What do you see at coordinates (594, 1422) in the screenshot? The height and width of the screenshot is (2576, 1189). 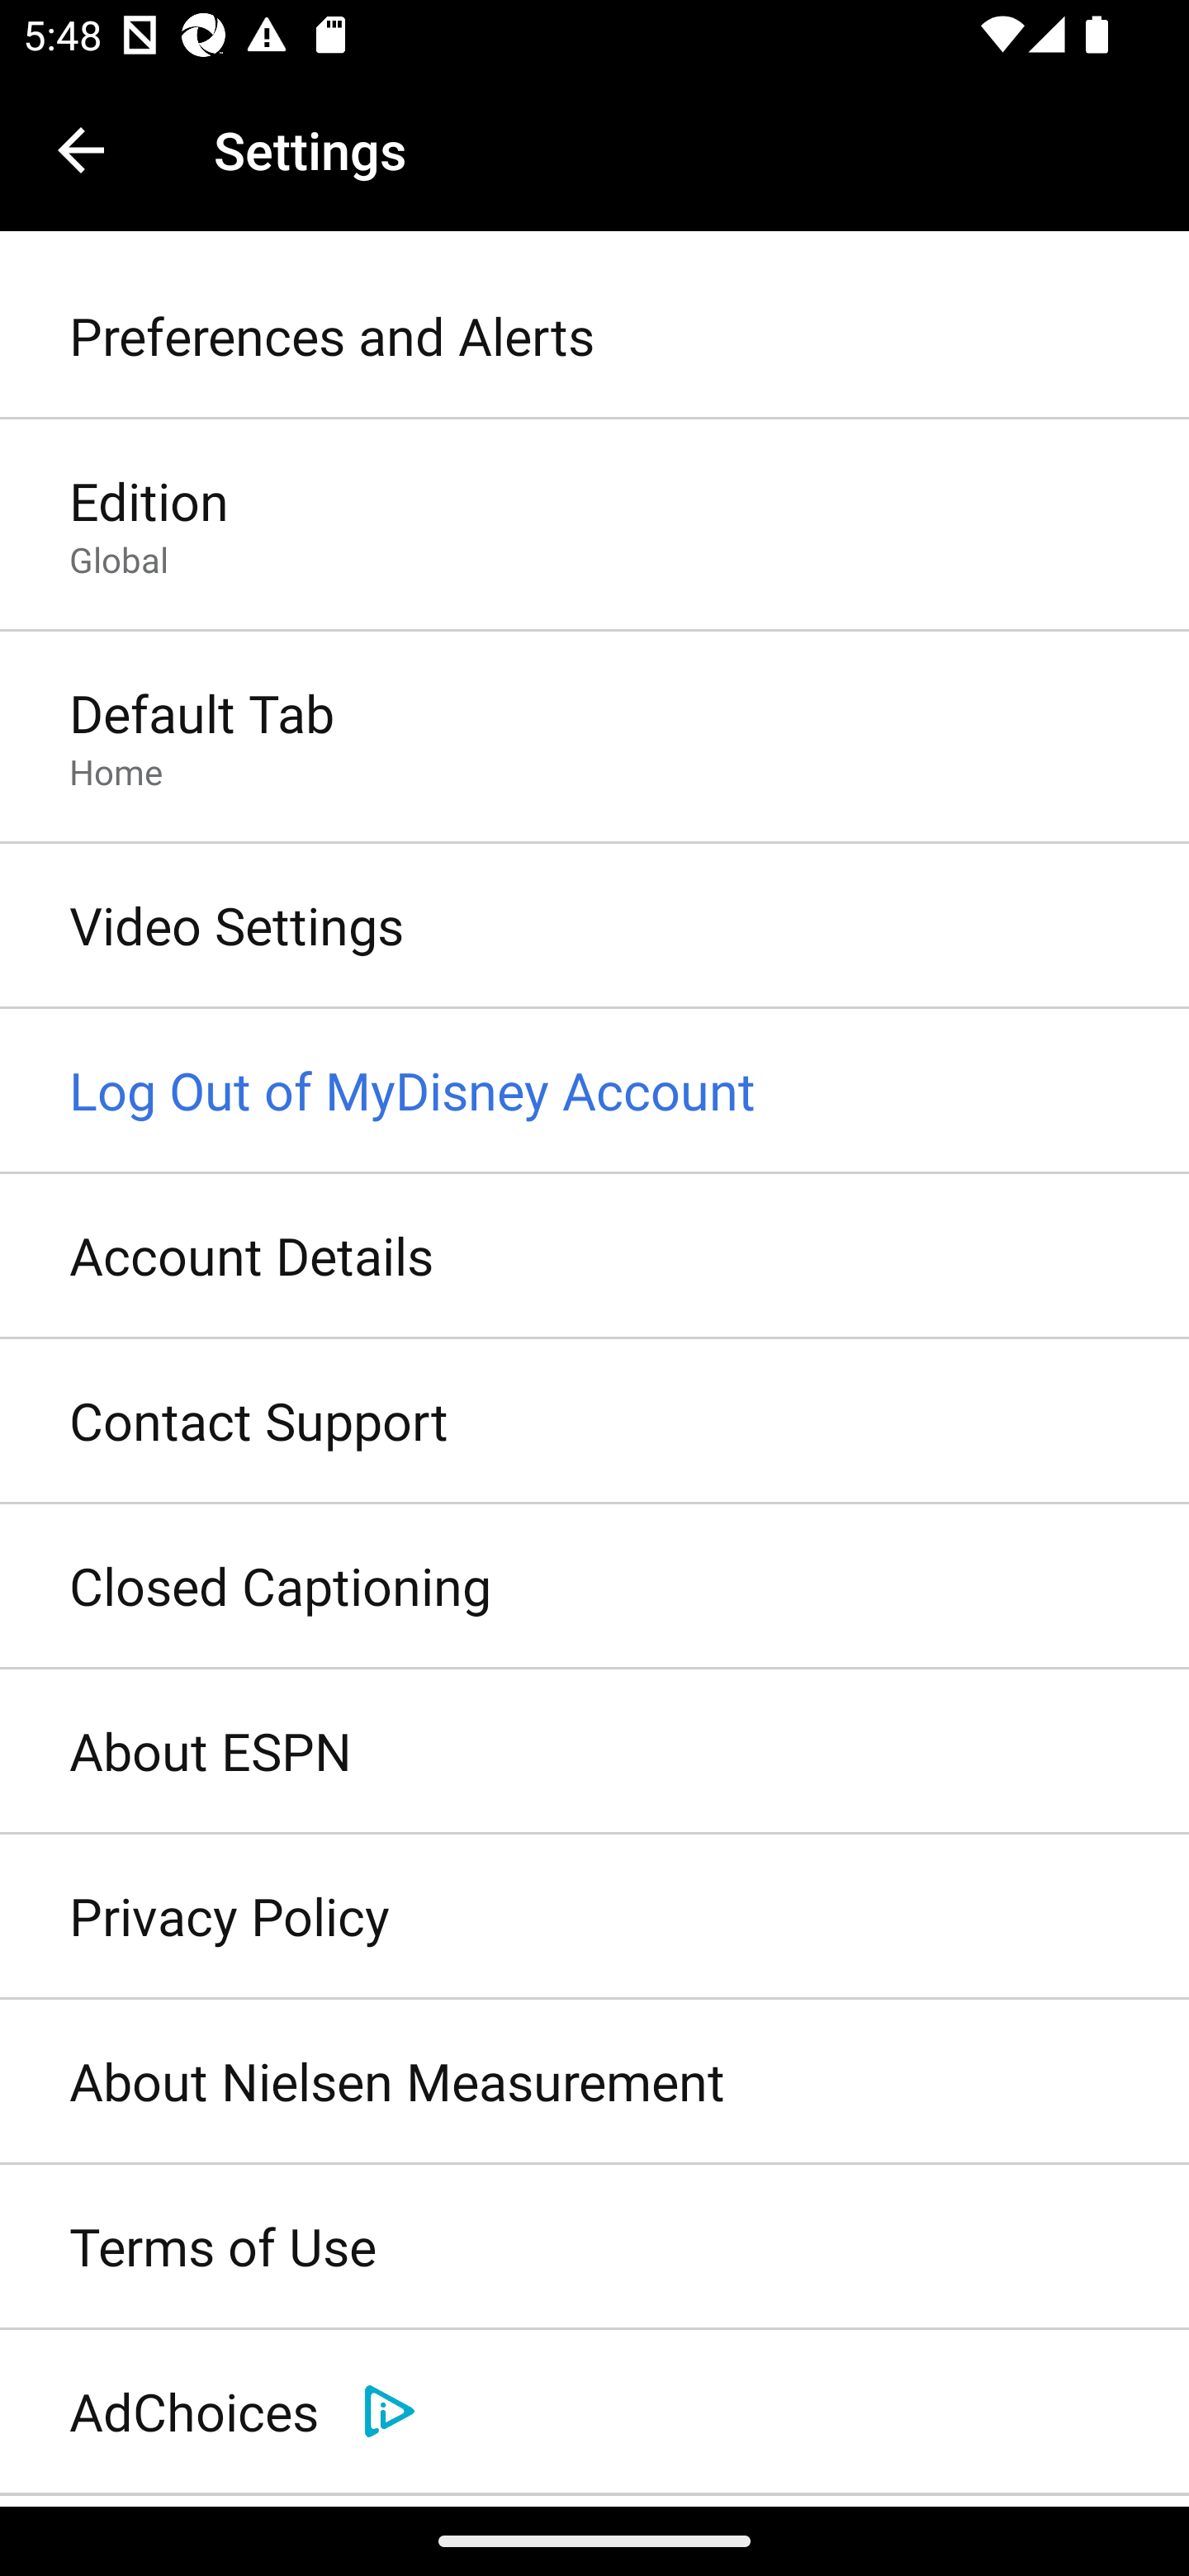 I see `Contact Support` at bounding box center [594, 1422].